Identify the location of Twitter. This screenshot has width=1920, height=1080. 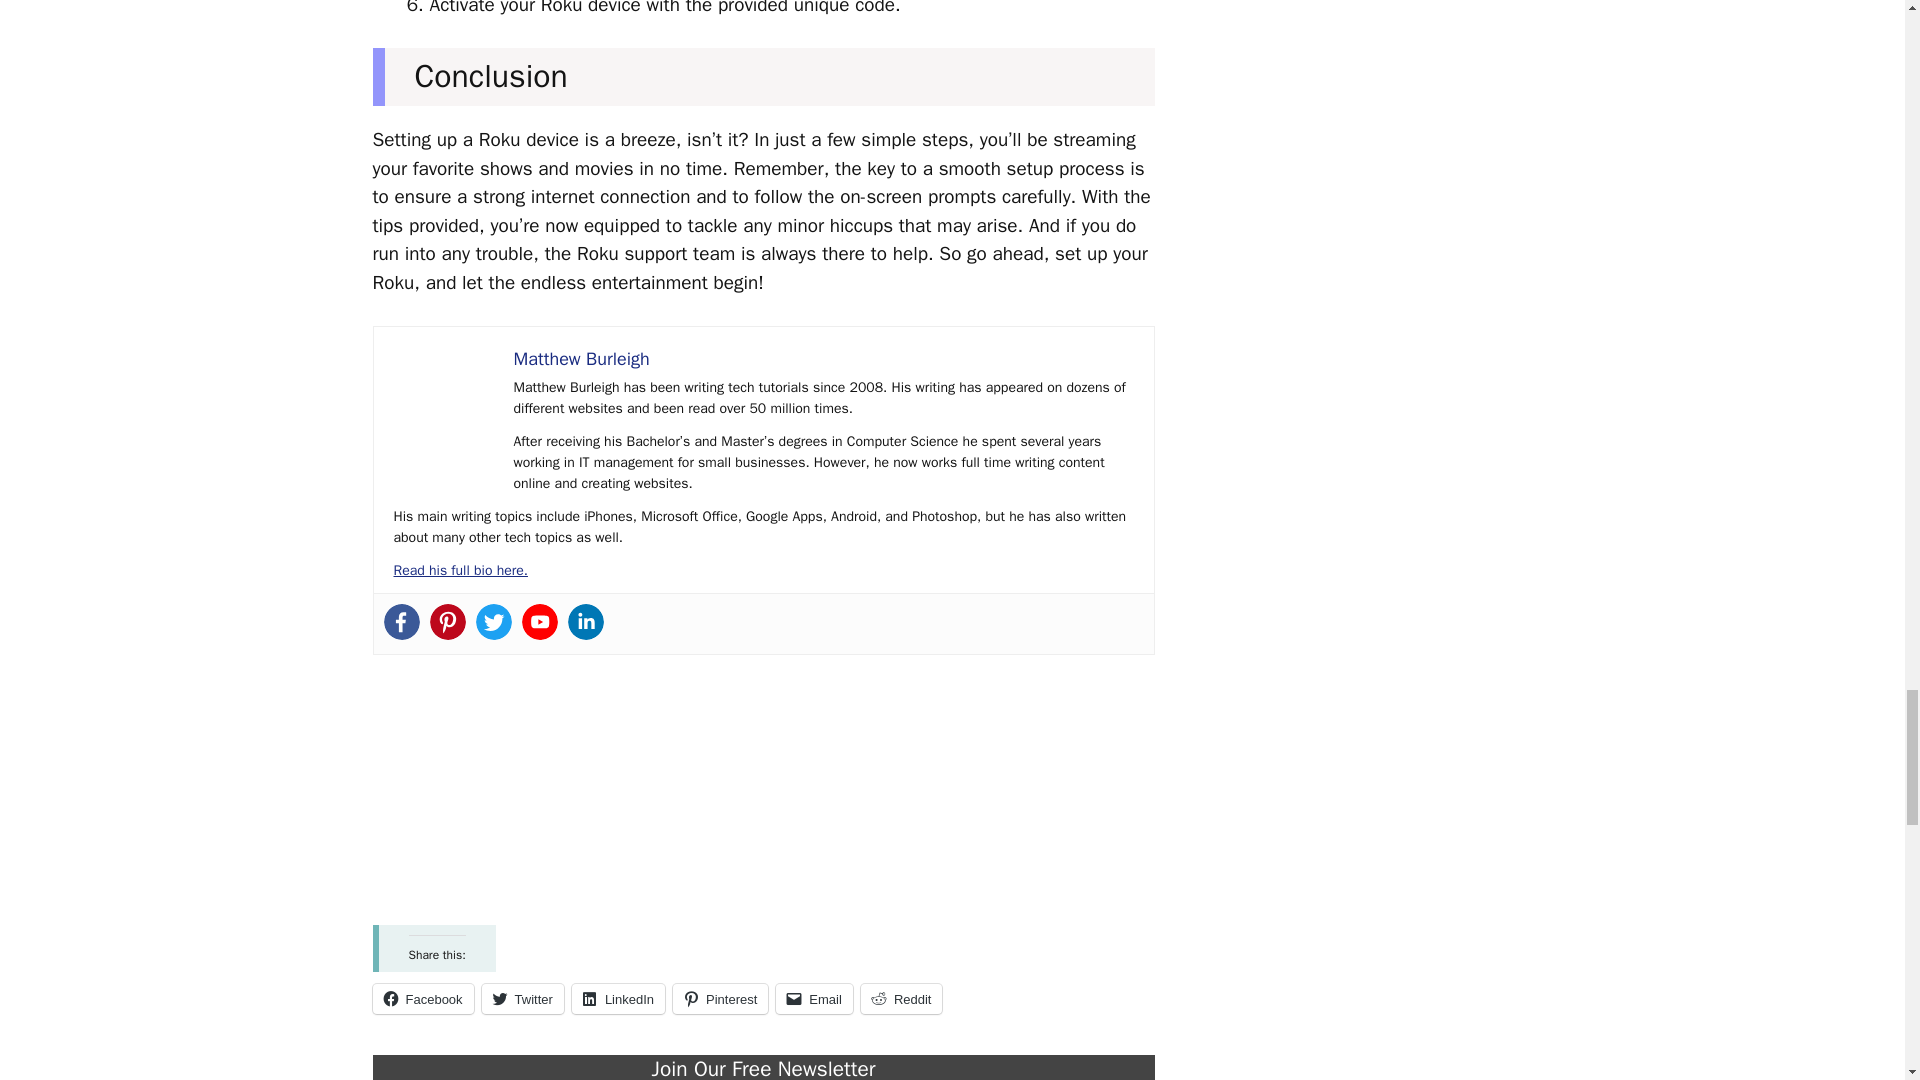
(522, 998).